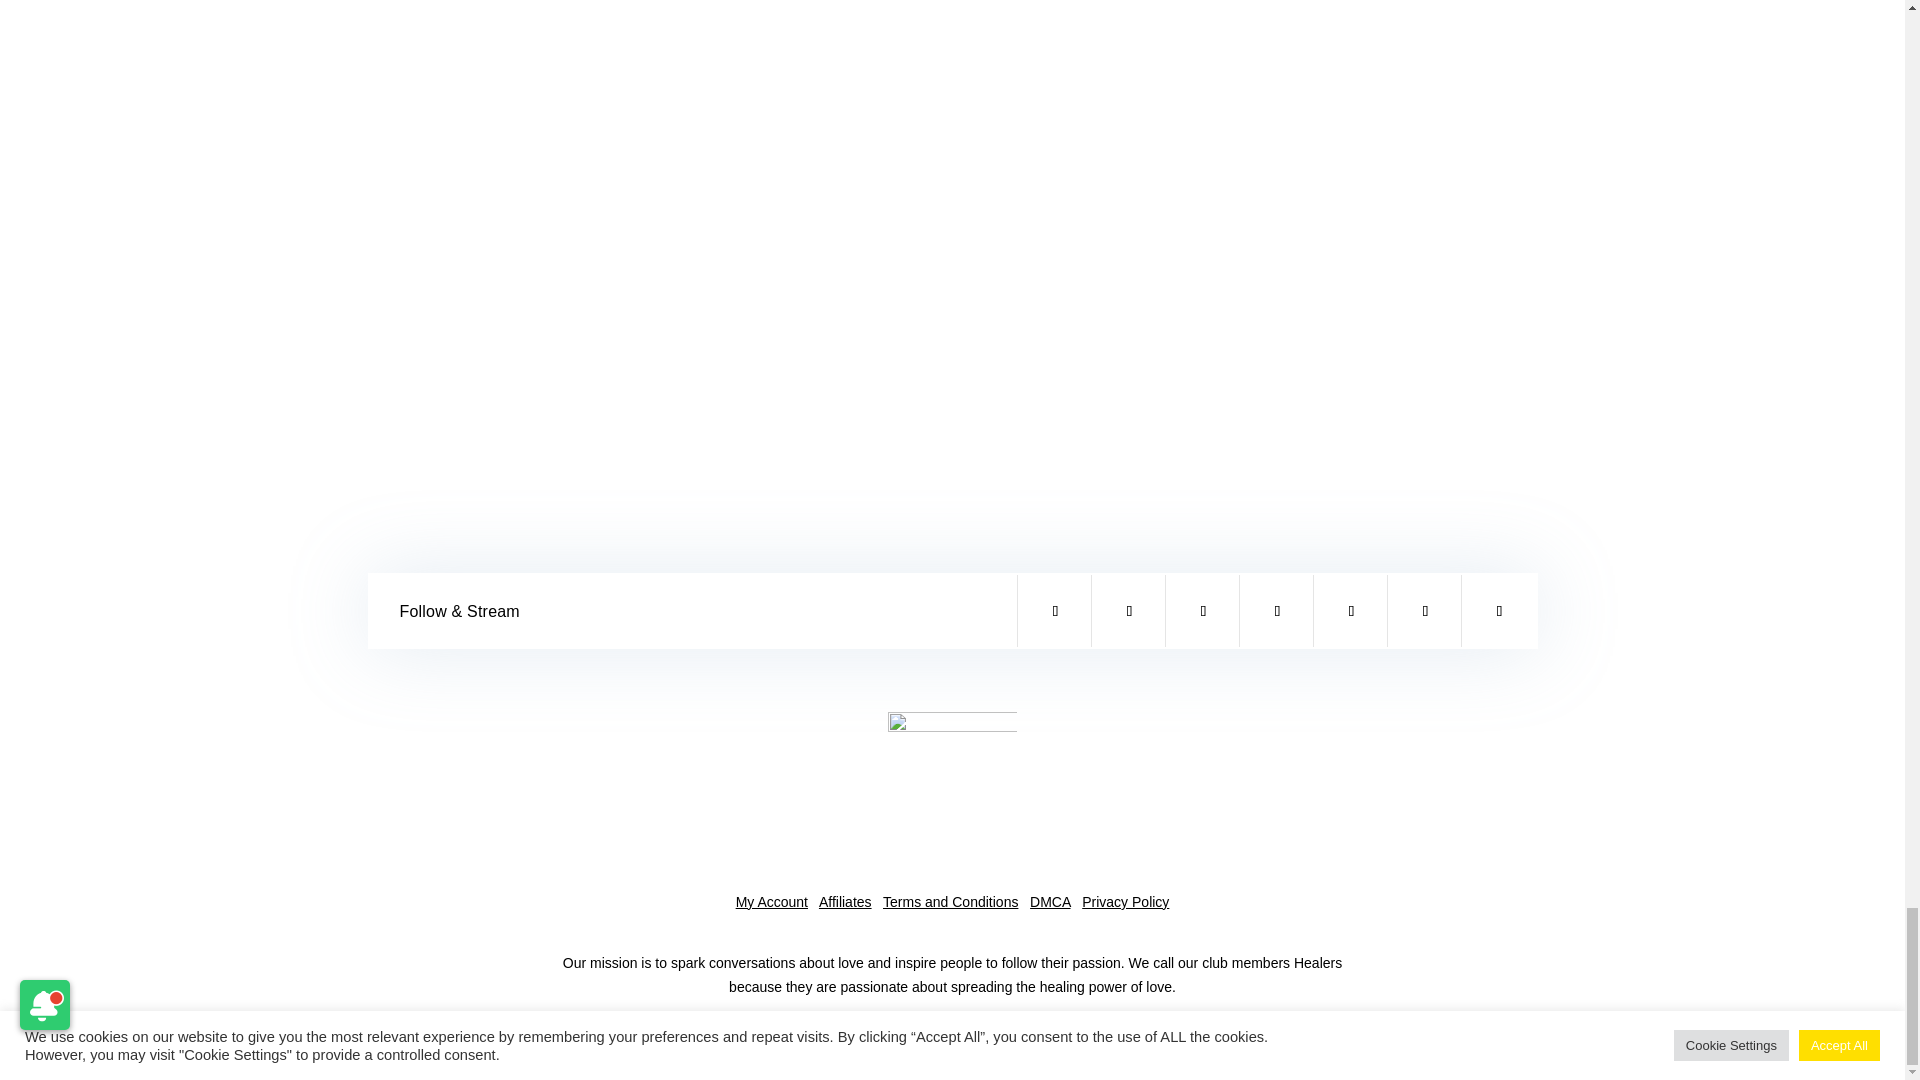 This screenshot has height=1080, width=1920. What do you see at coordinates (1128, 610) in the screenshot?
I see `Follow on Instagram` at bounding box center [1128, 610].